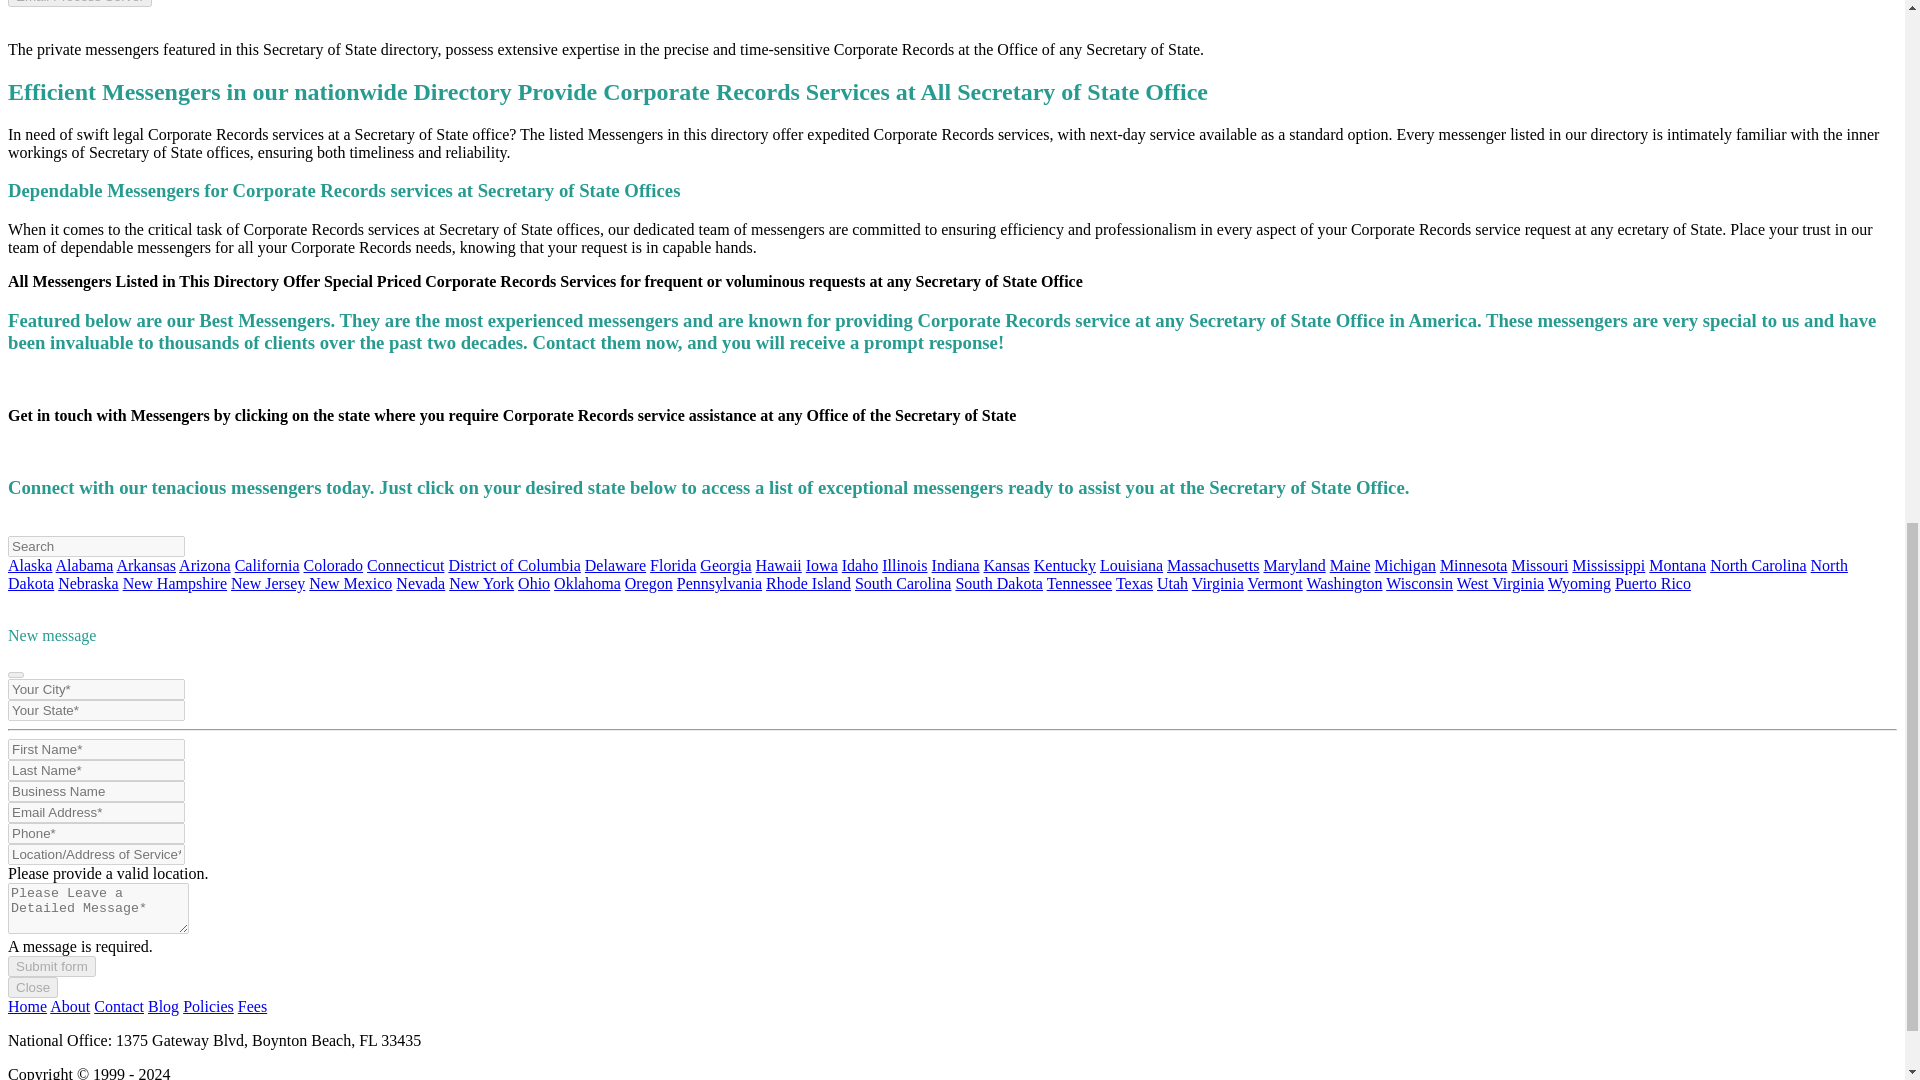  Describe the element at coordinates (146, 565) in the screenshot. I see `Arkansas` at that location.